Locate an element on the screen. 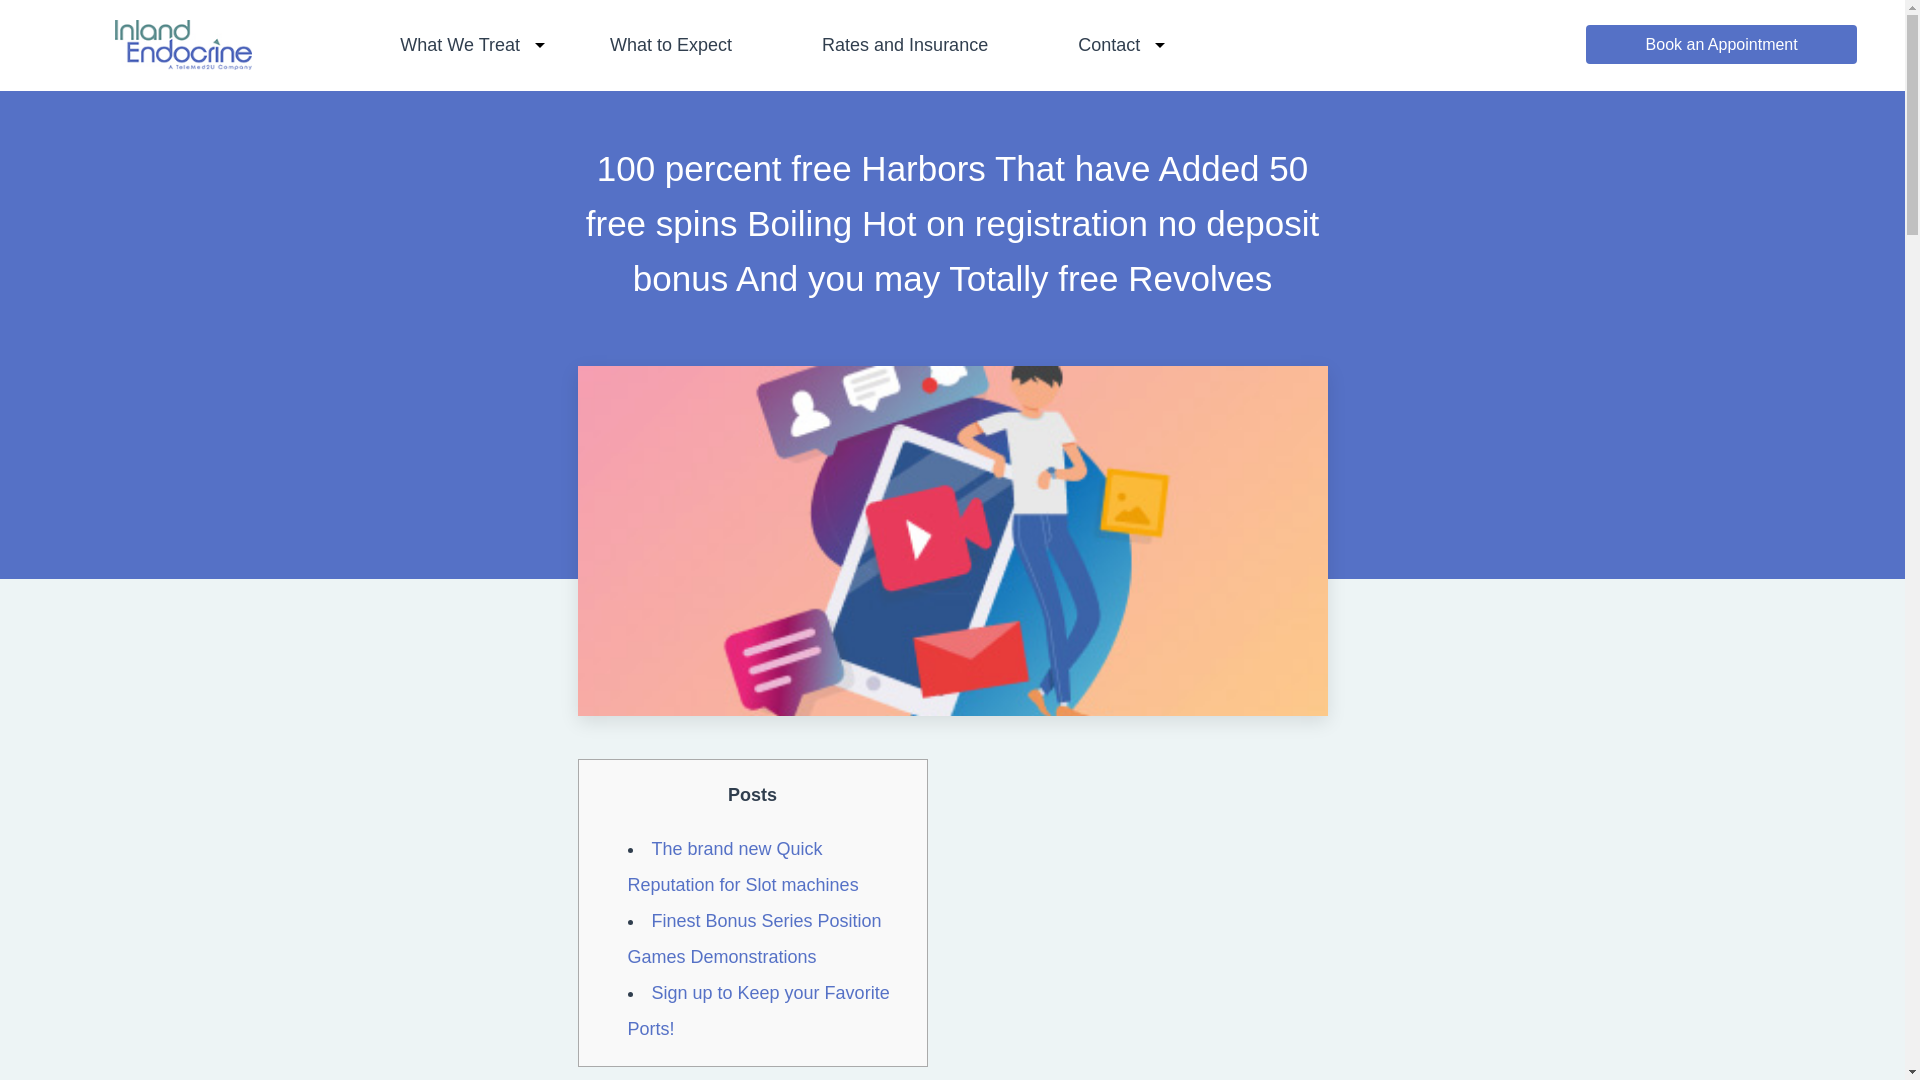 Image resolution: width=1920 pixels, height=1080 pixels. What We Treat is located at coordinates (460, 44).